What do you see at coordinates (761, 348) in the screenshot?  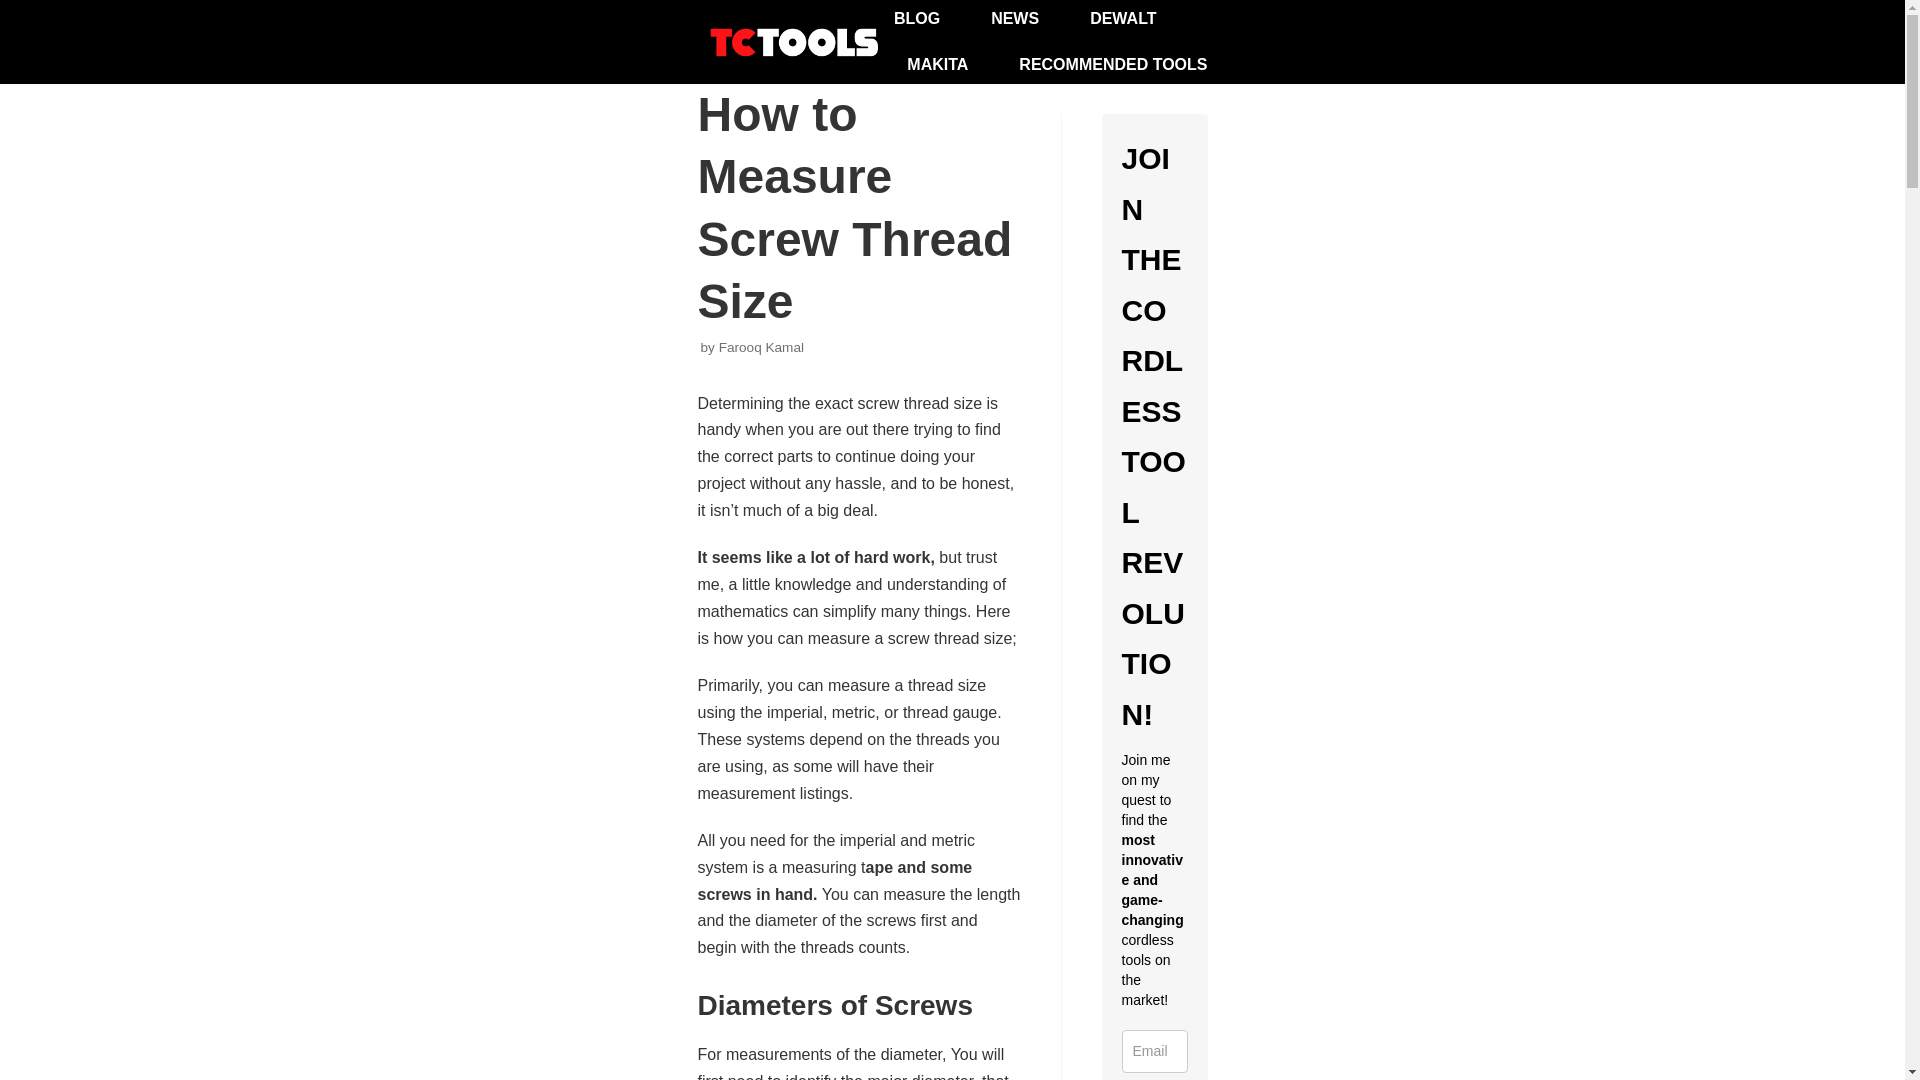 I see `Farooq Kamal` at bounding box center [761, 348].